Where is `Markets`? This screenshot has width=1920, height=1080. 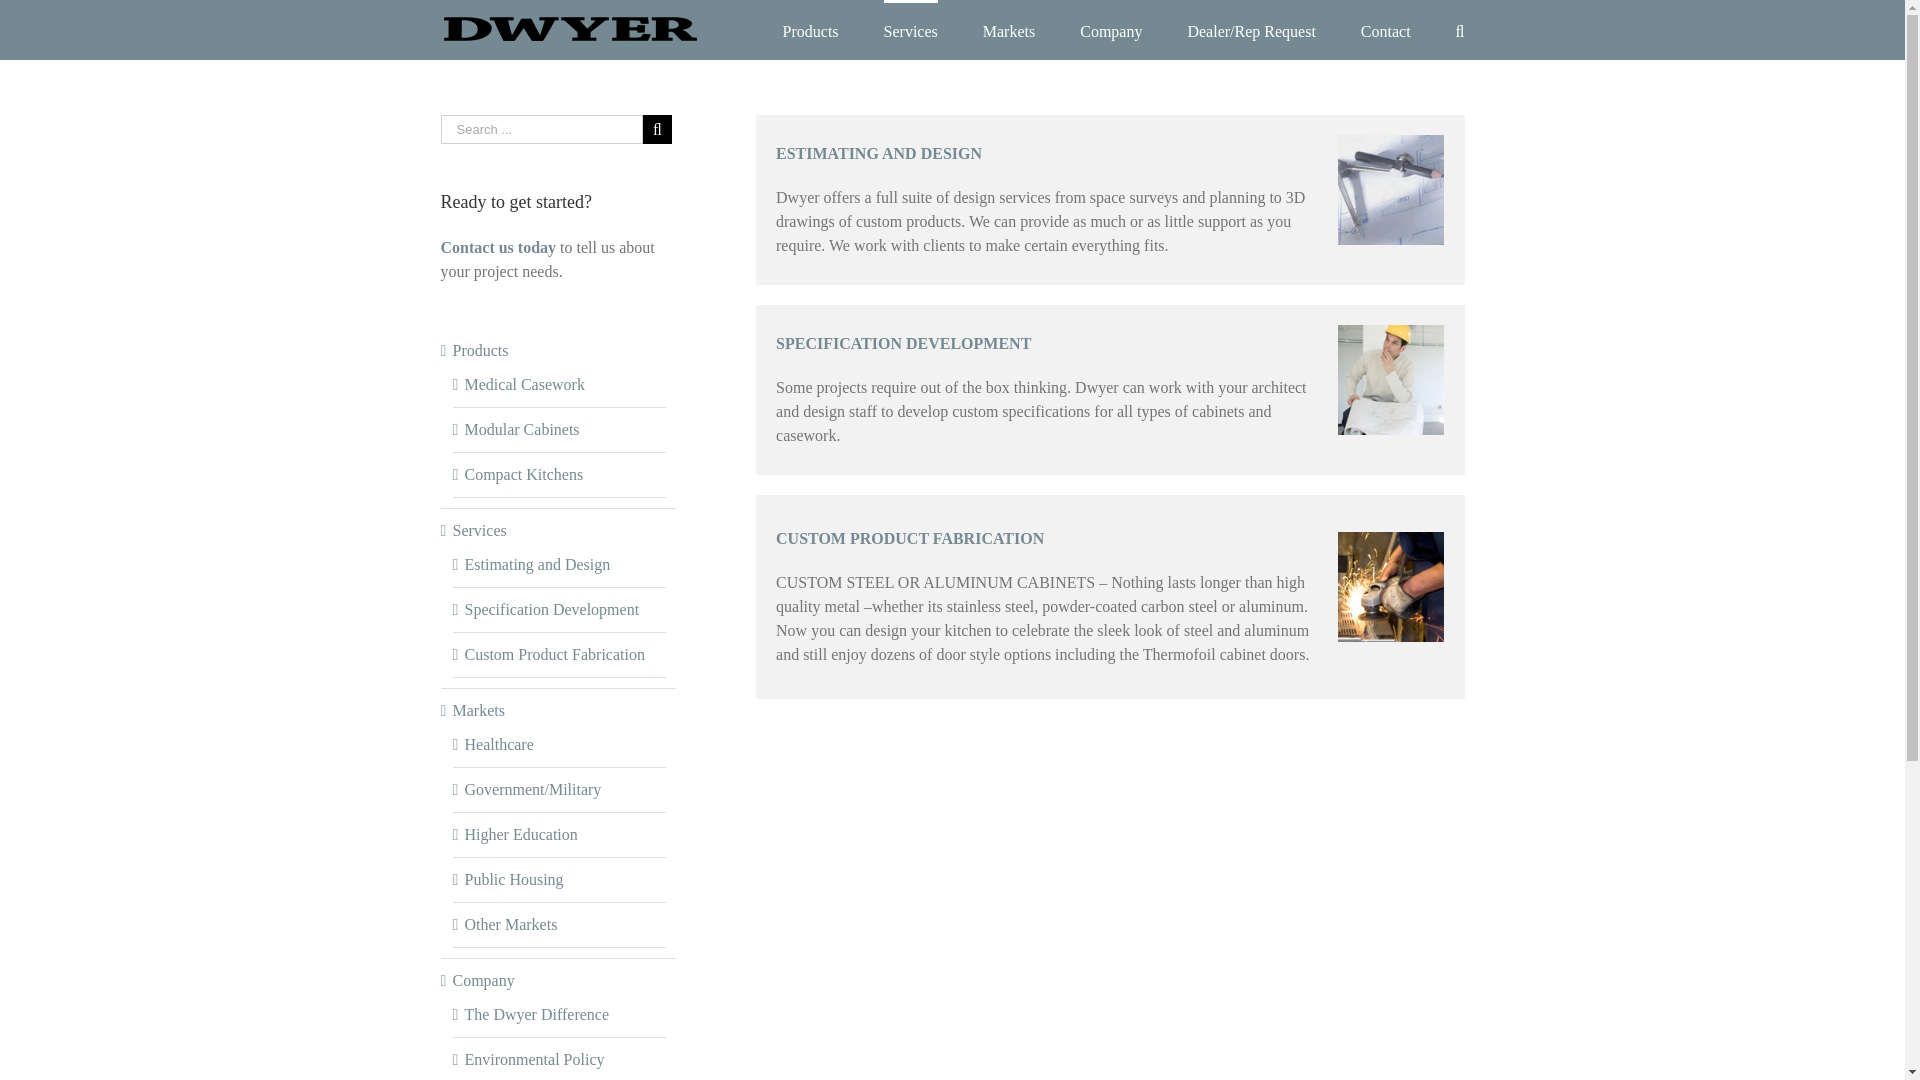 Markets is located at coordinates (1008, 30).